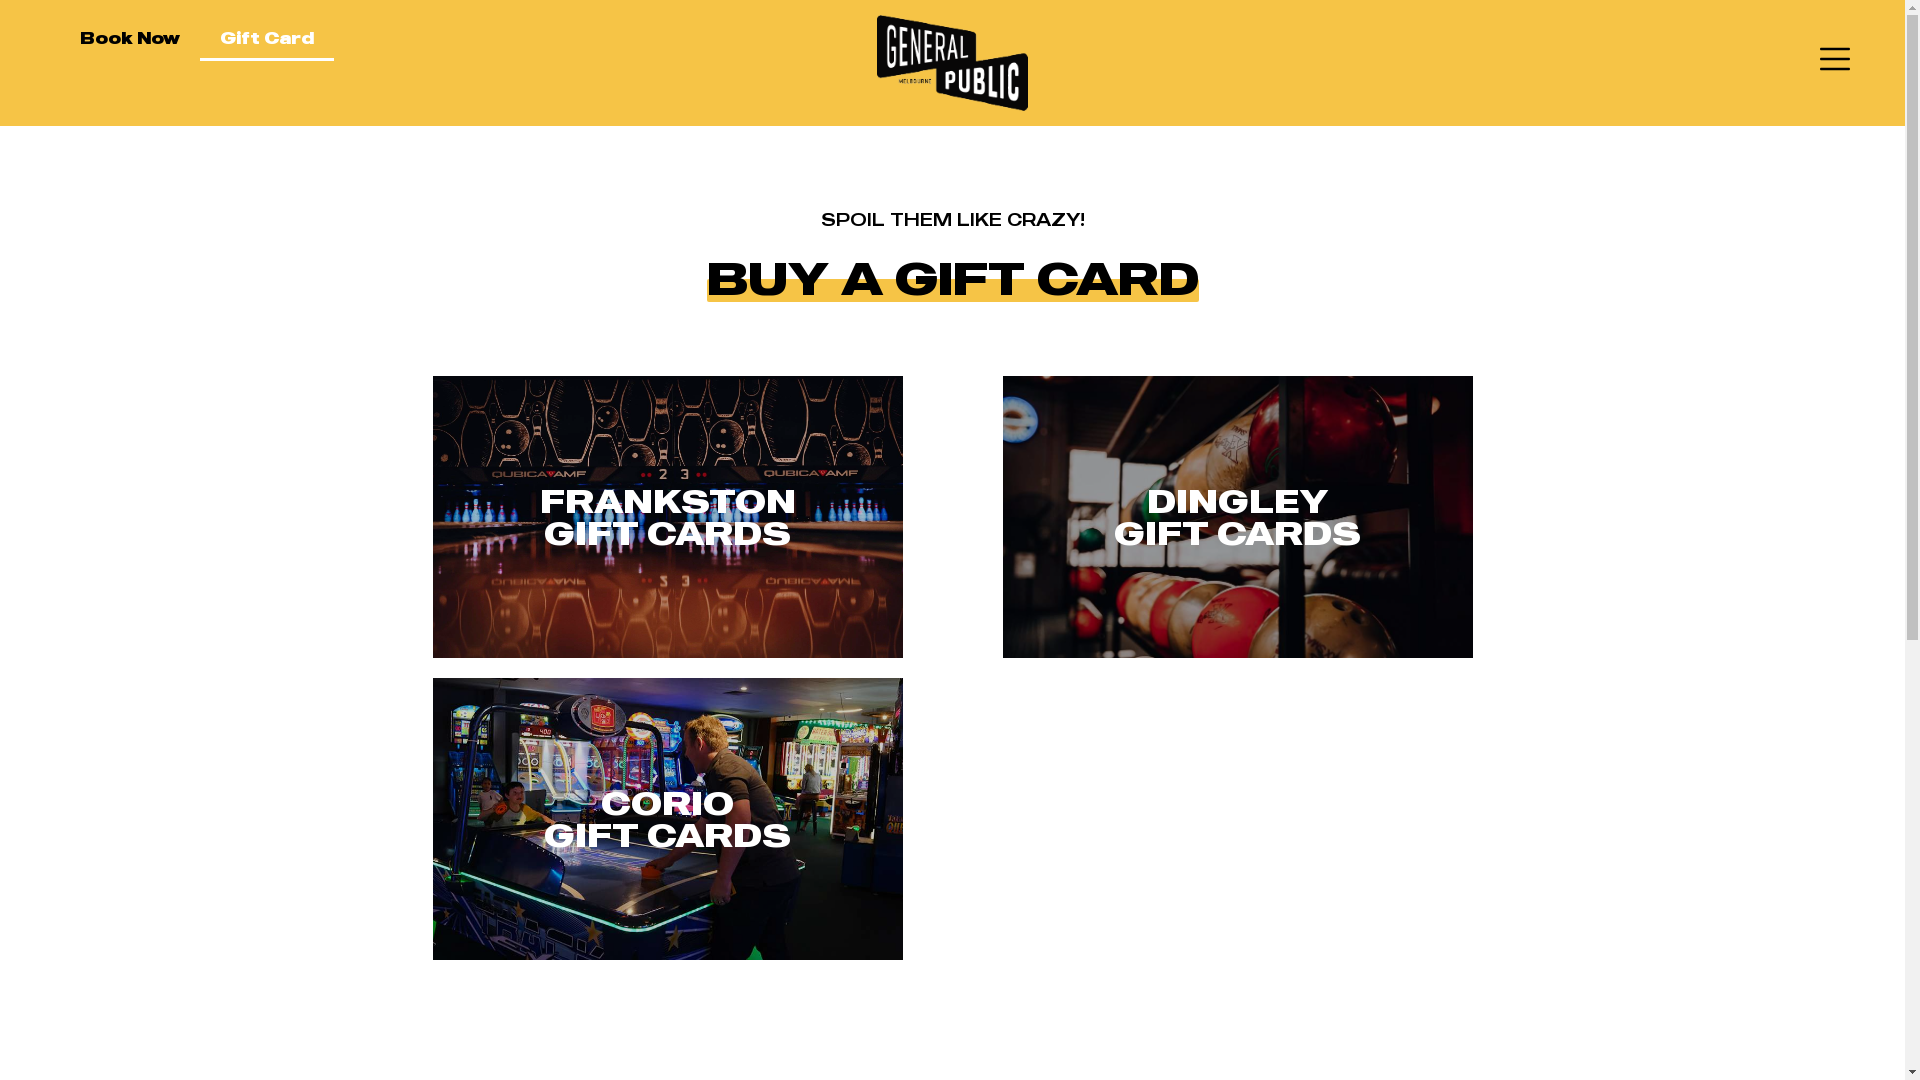  Describe the element at coordinates (1238, 516) in the screenshot. I see `DINGLEY
GIFT CARDS` at that location.